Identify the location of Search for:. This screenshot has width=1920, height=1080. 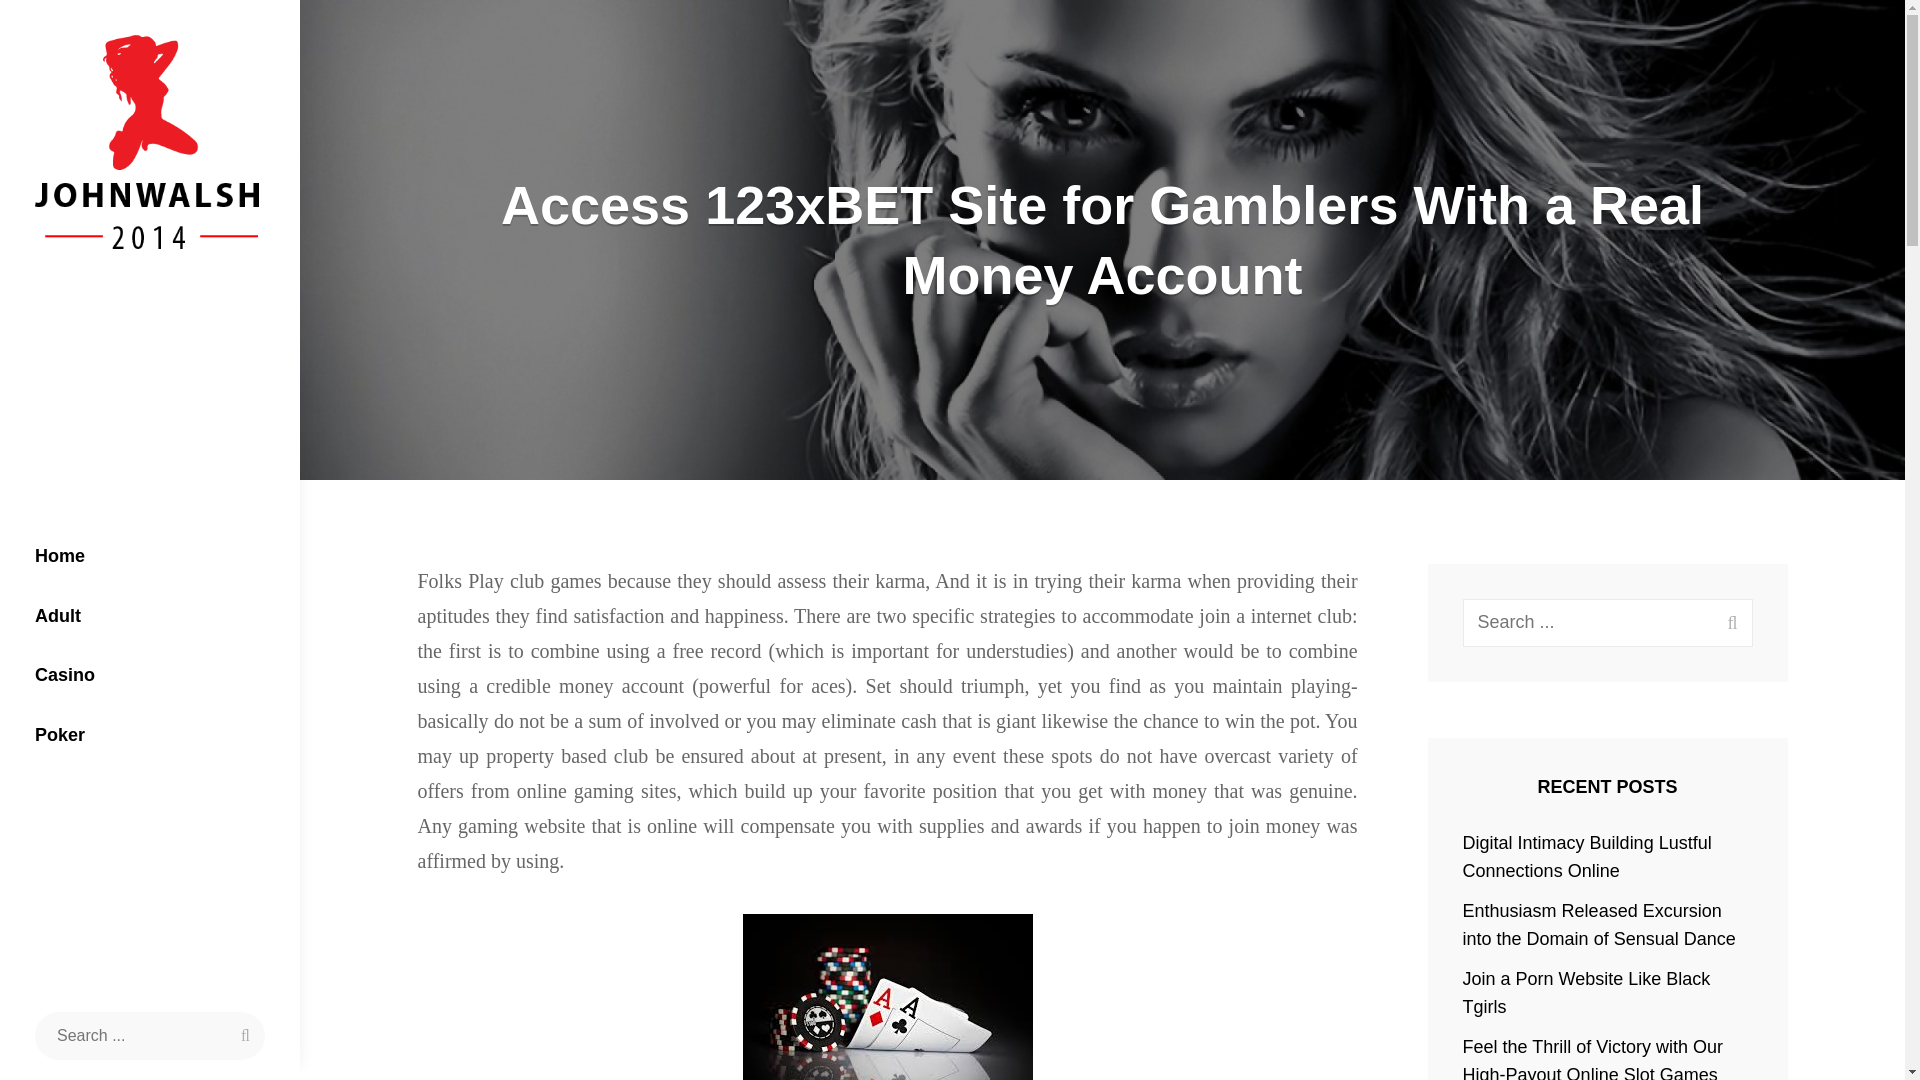
(1608, 622).